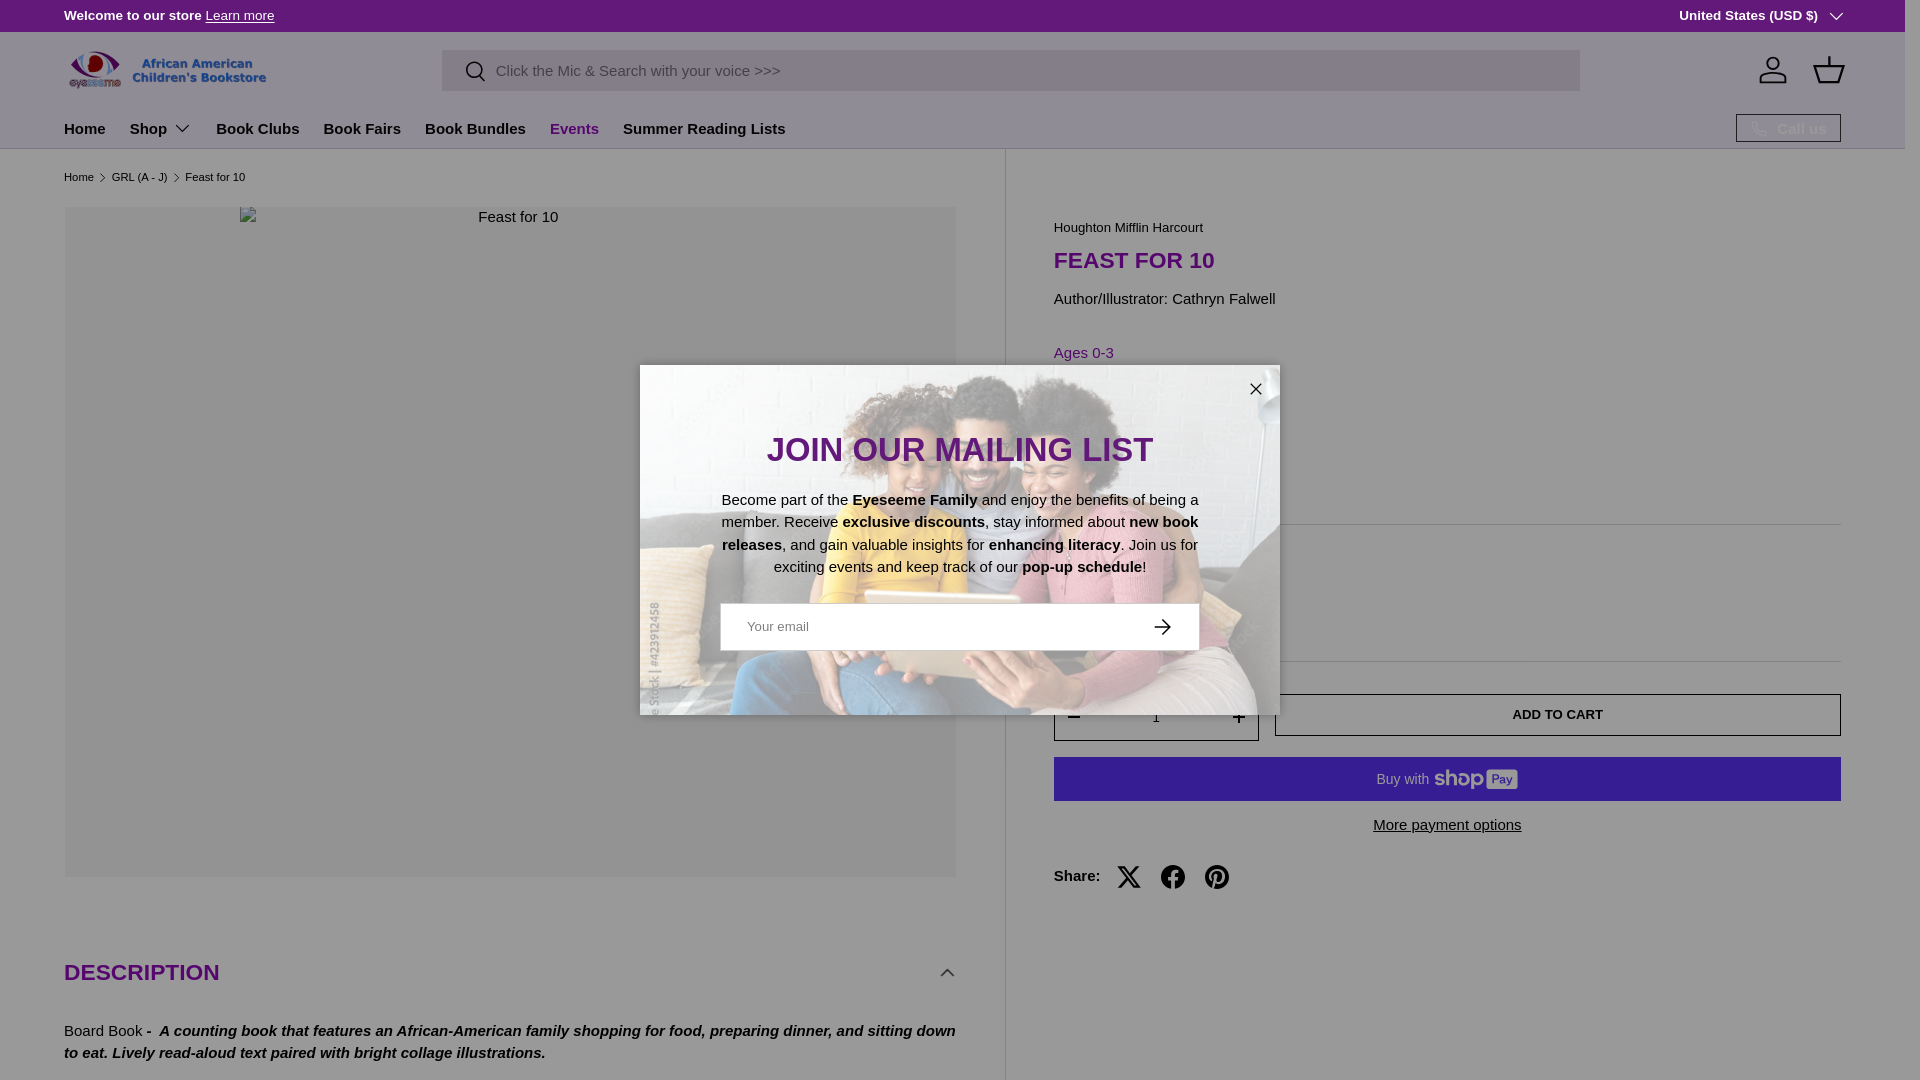 The width and height of the screenshot is (1920, 1080). I want to click on Learn more, so click(240, 14).